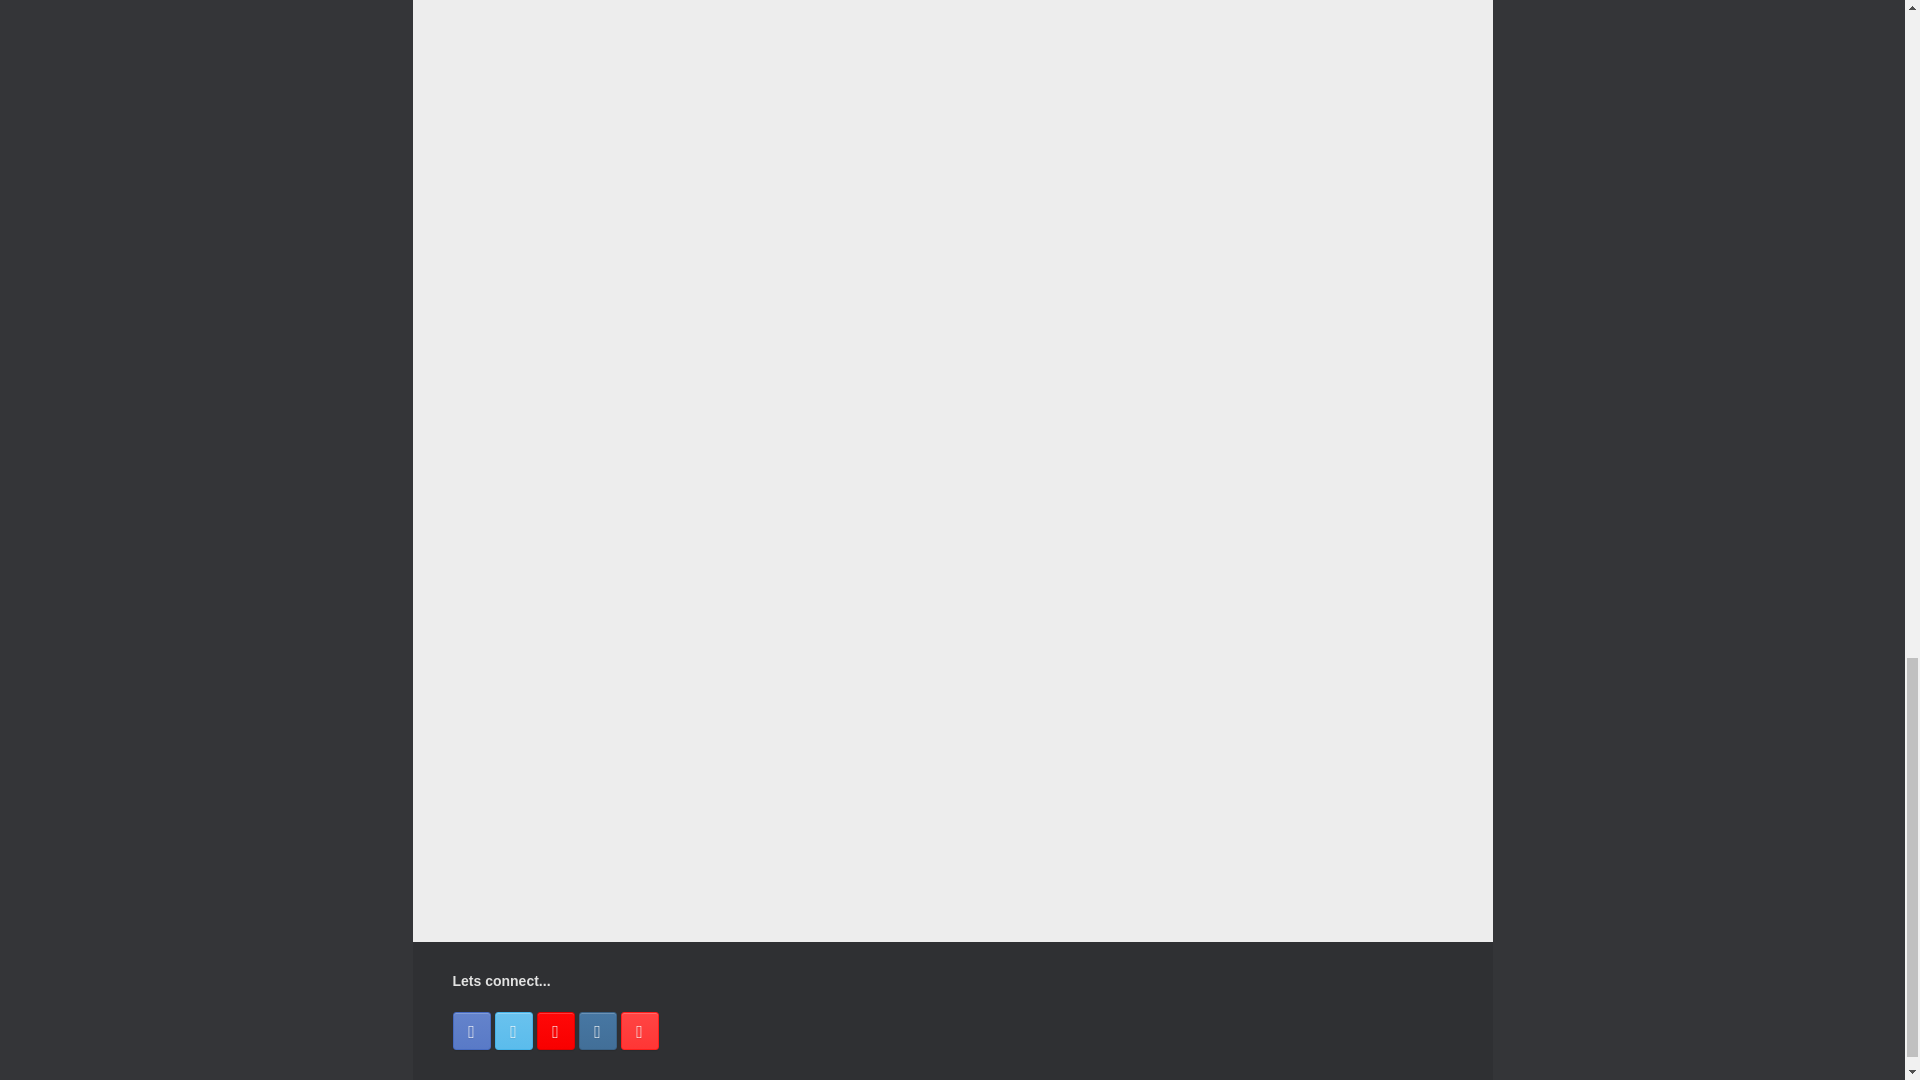 The width and height of the screenshot is (1920, 1080). What do you see at coordinates (512, 1030) in the screenshot?
I see `Redback Racing Twitter` at bounding box center [512, 1030].